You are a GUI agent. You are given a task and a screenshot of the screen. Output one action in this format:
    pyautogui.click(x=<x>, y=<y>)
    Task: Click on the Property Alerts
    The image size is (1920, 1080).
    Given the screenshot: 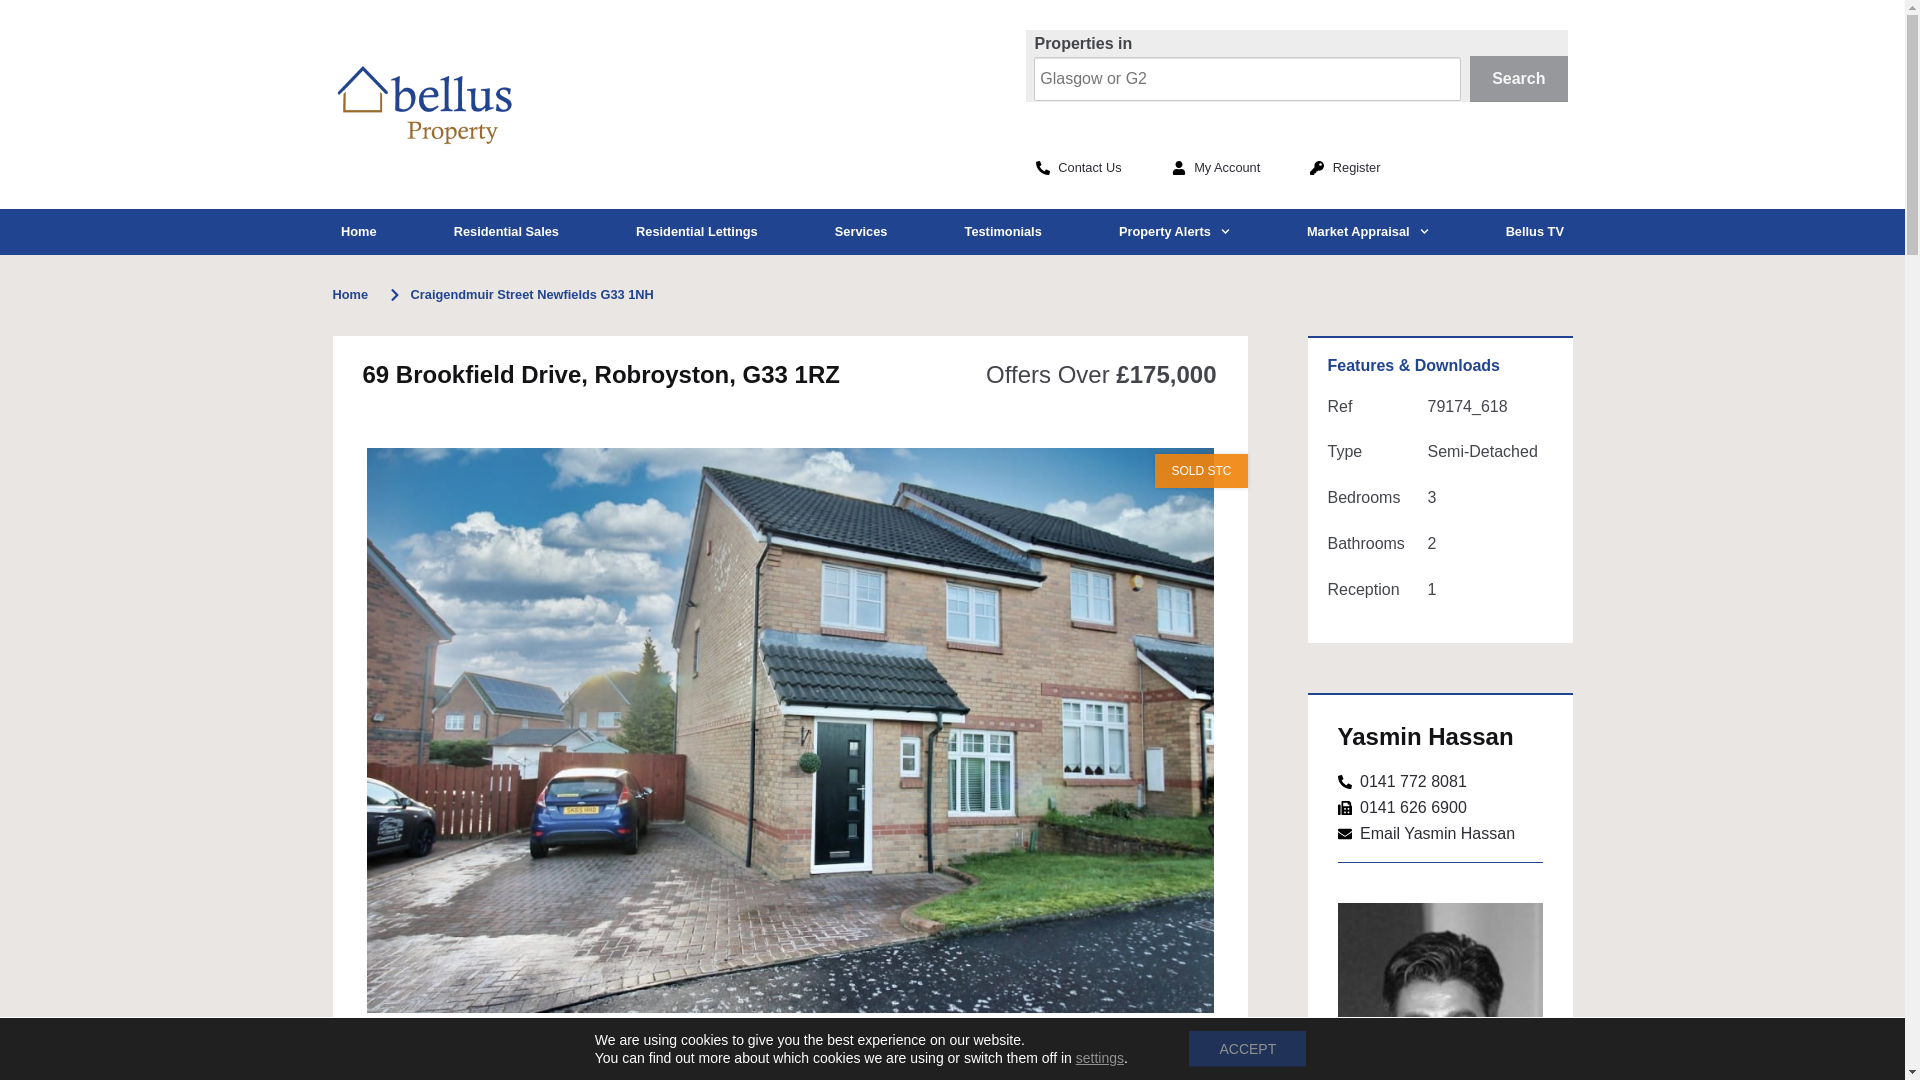 What is the action you would take?
    pyautogui.click(x=1173, y=232)
    